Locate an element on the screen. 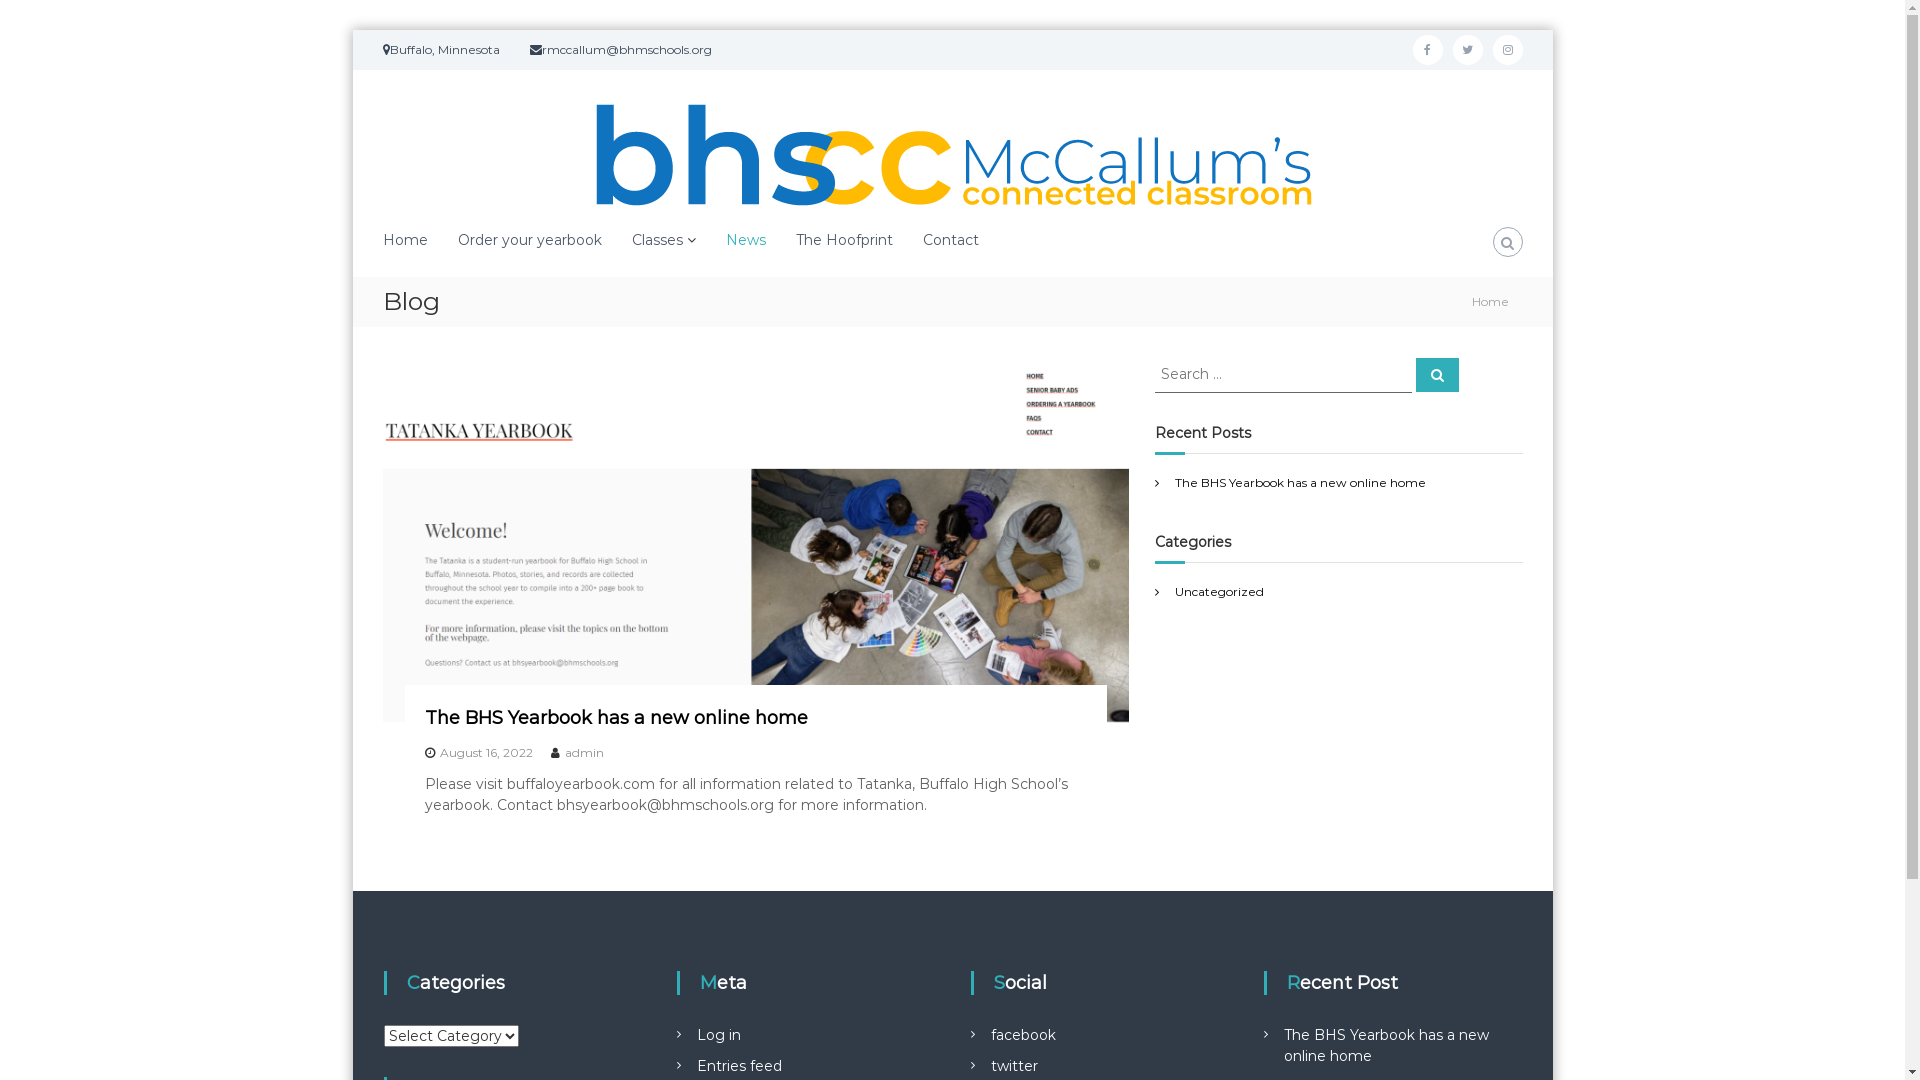 The height and width of the screenshot is (1080, 1920). News is located at coordinates (746, 240).